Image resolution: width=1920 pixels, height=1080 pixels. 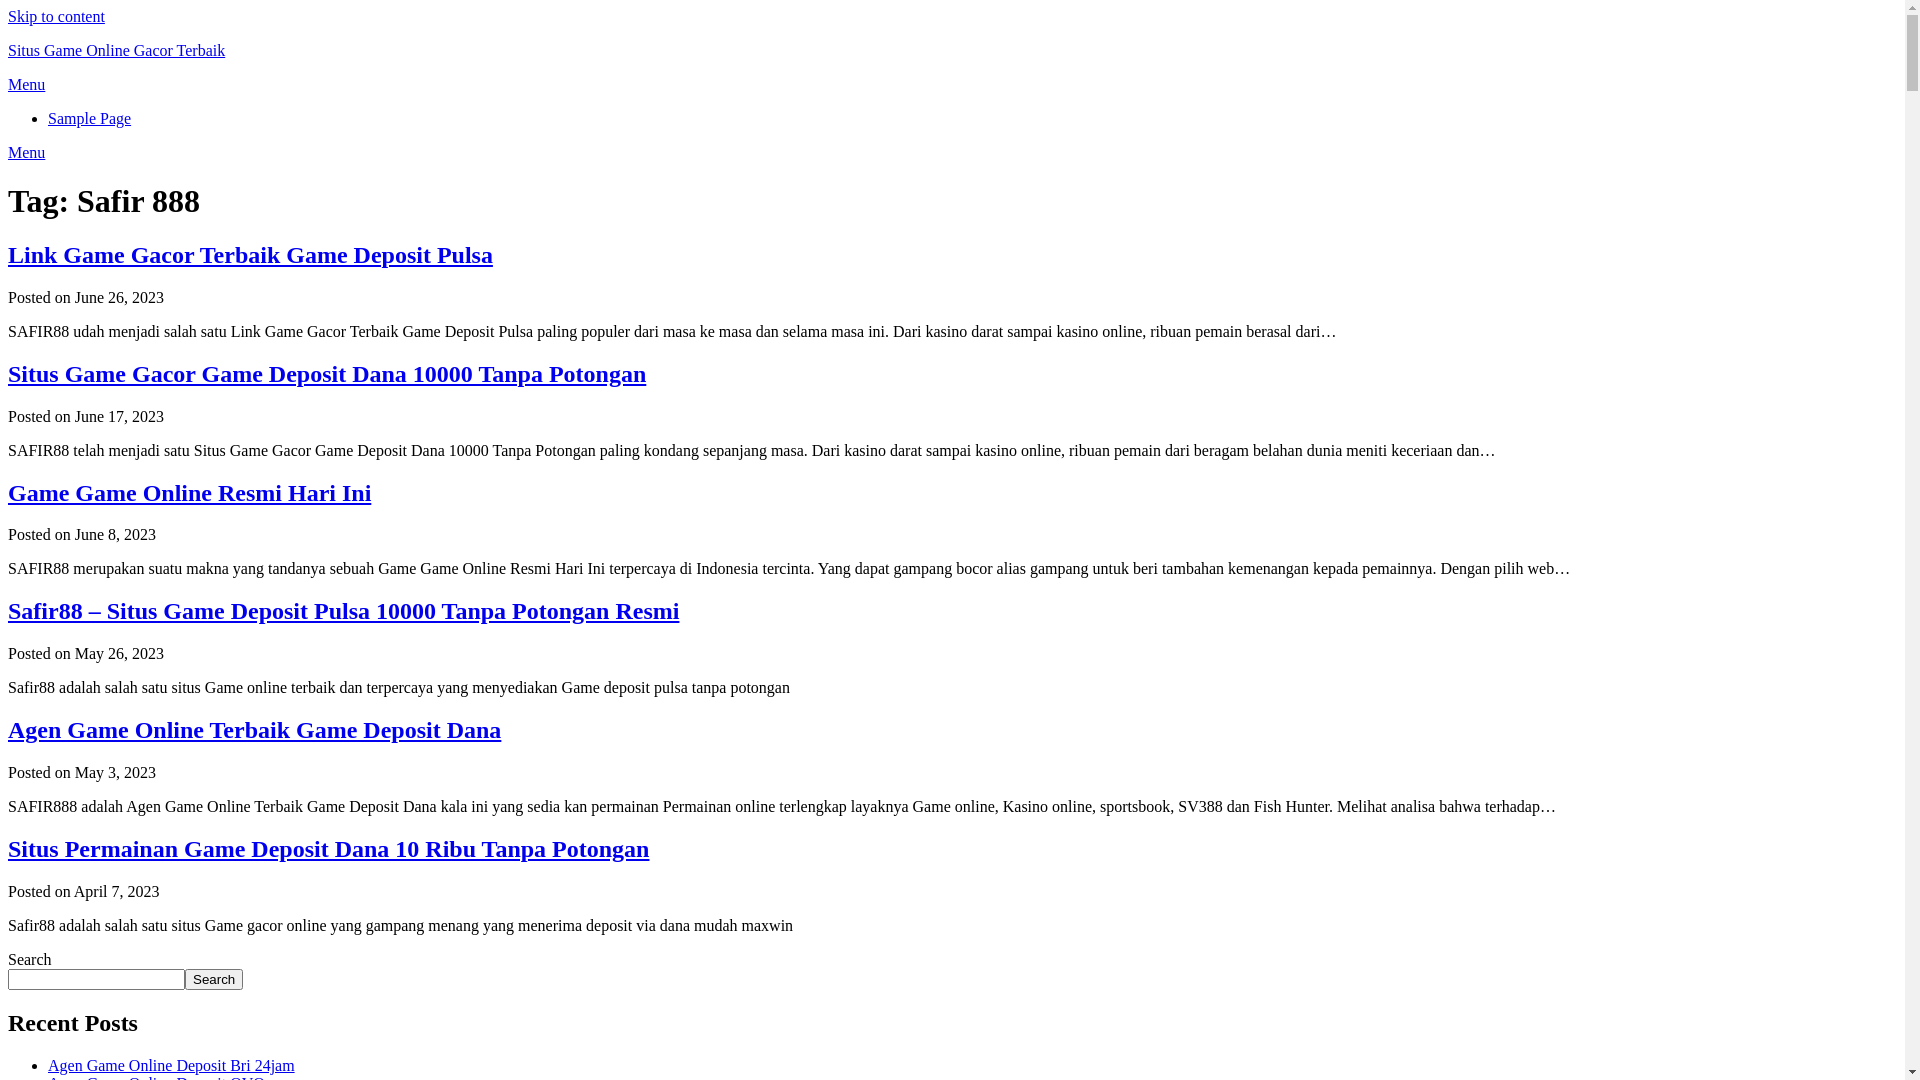 I want to click on Search, so click(x=214, y=980).